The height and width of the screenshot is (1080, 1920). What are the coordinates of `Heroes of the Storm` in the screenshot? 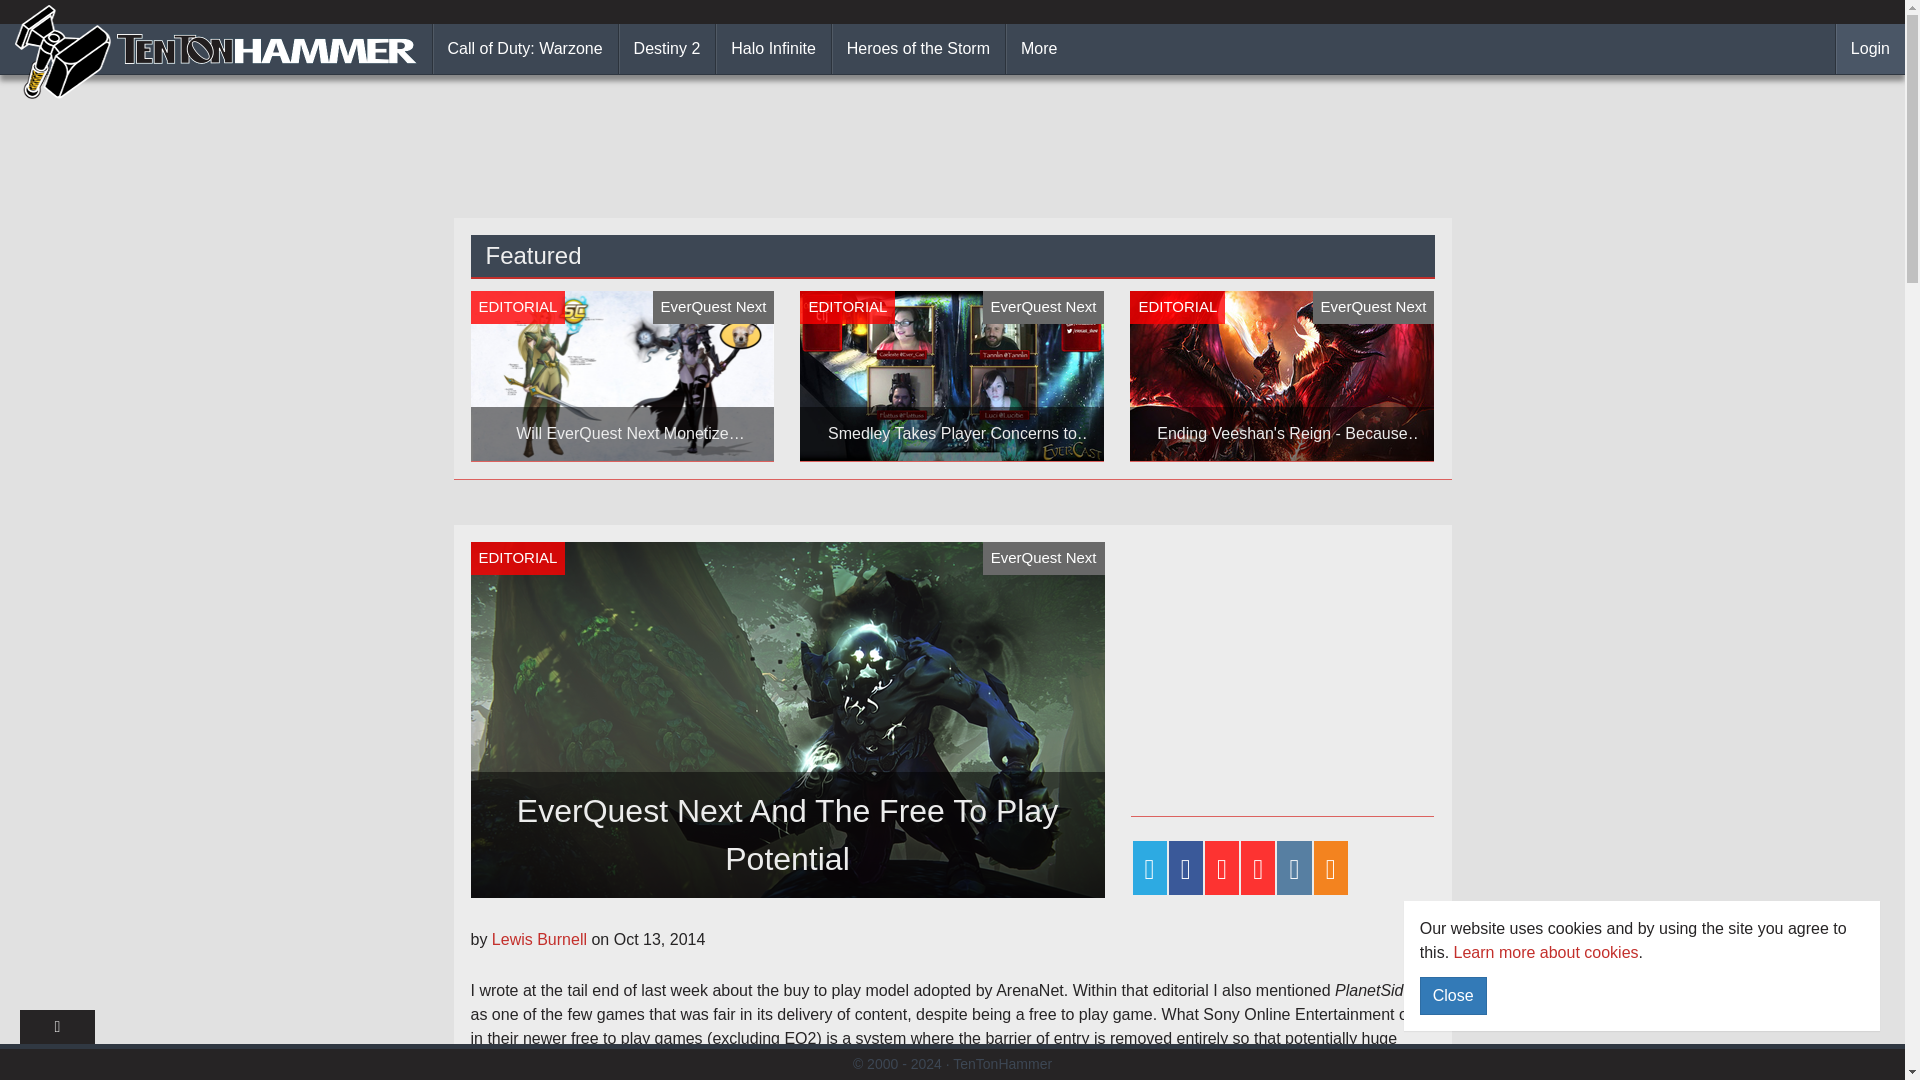 It's located at (918, 48).